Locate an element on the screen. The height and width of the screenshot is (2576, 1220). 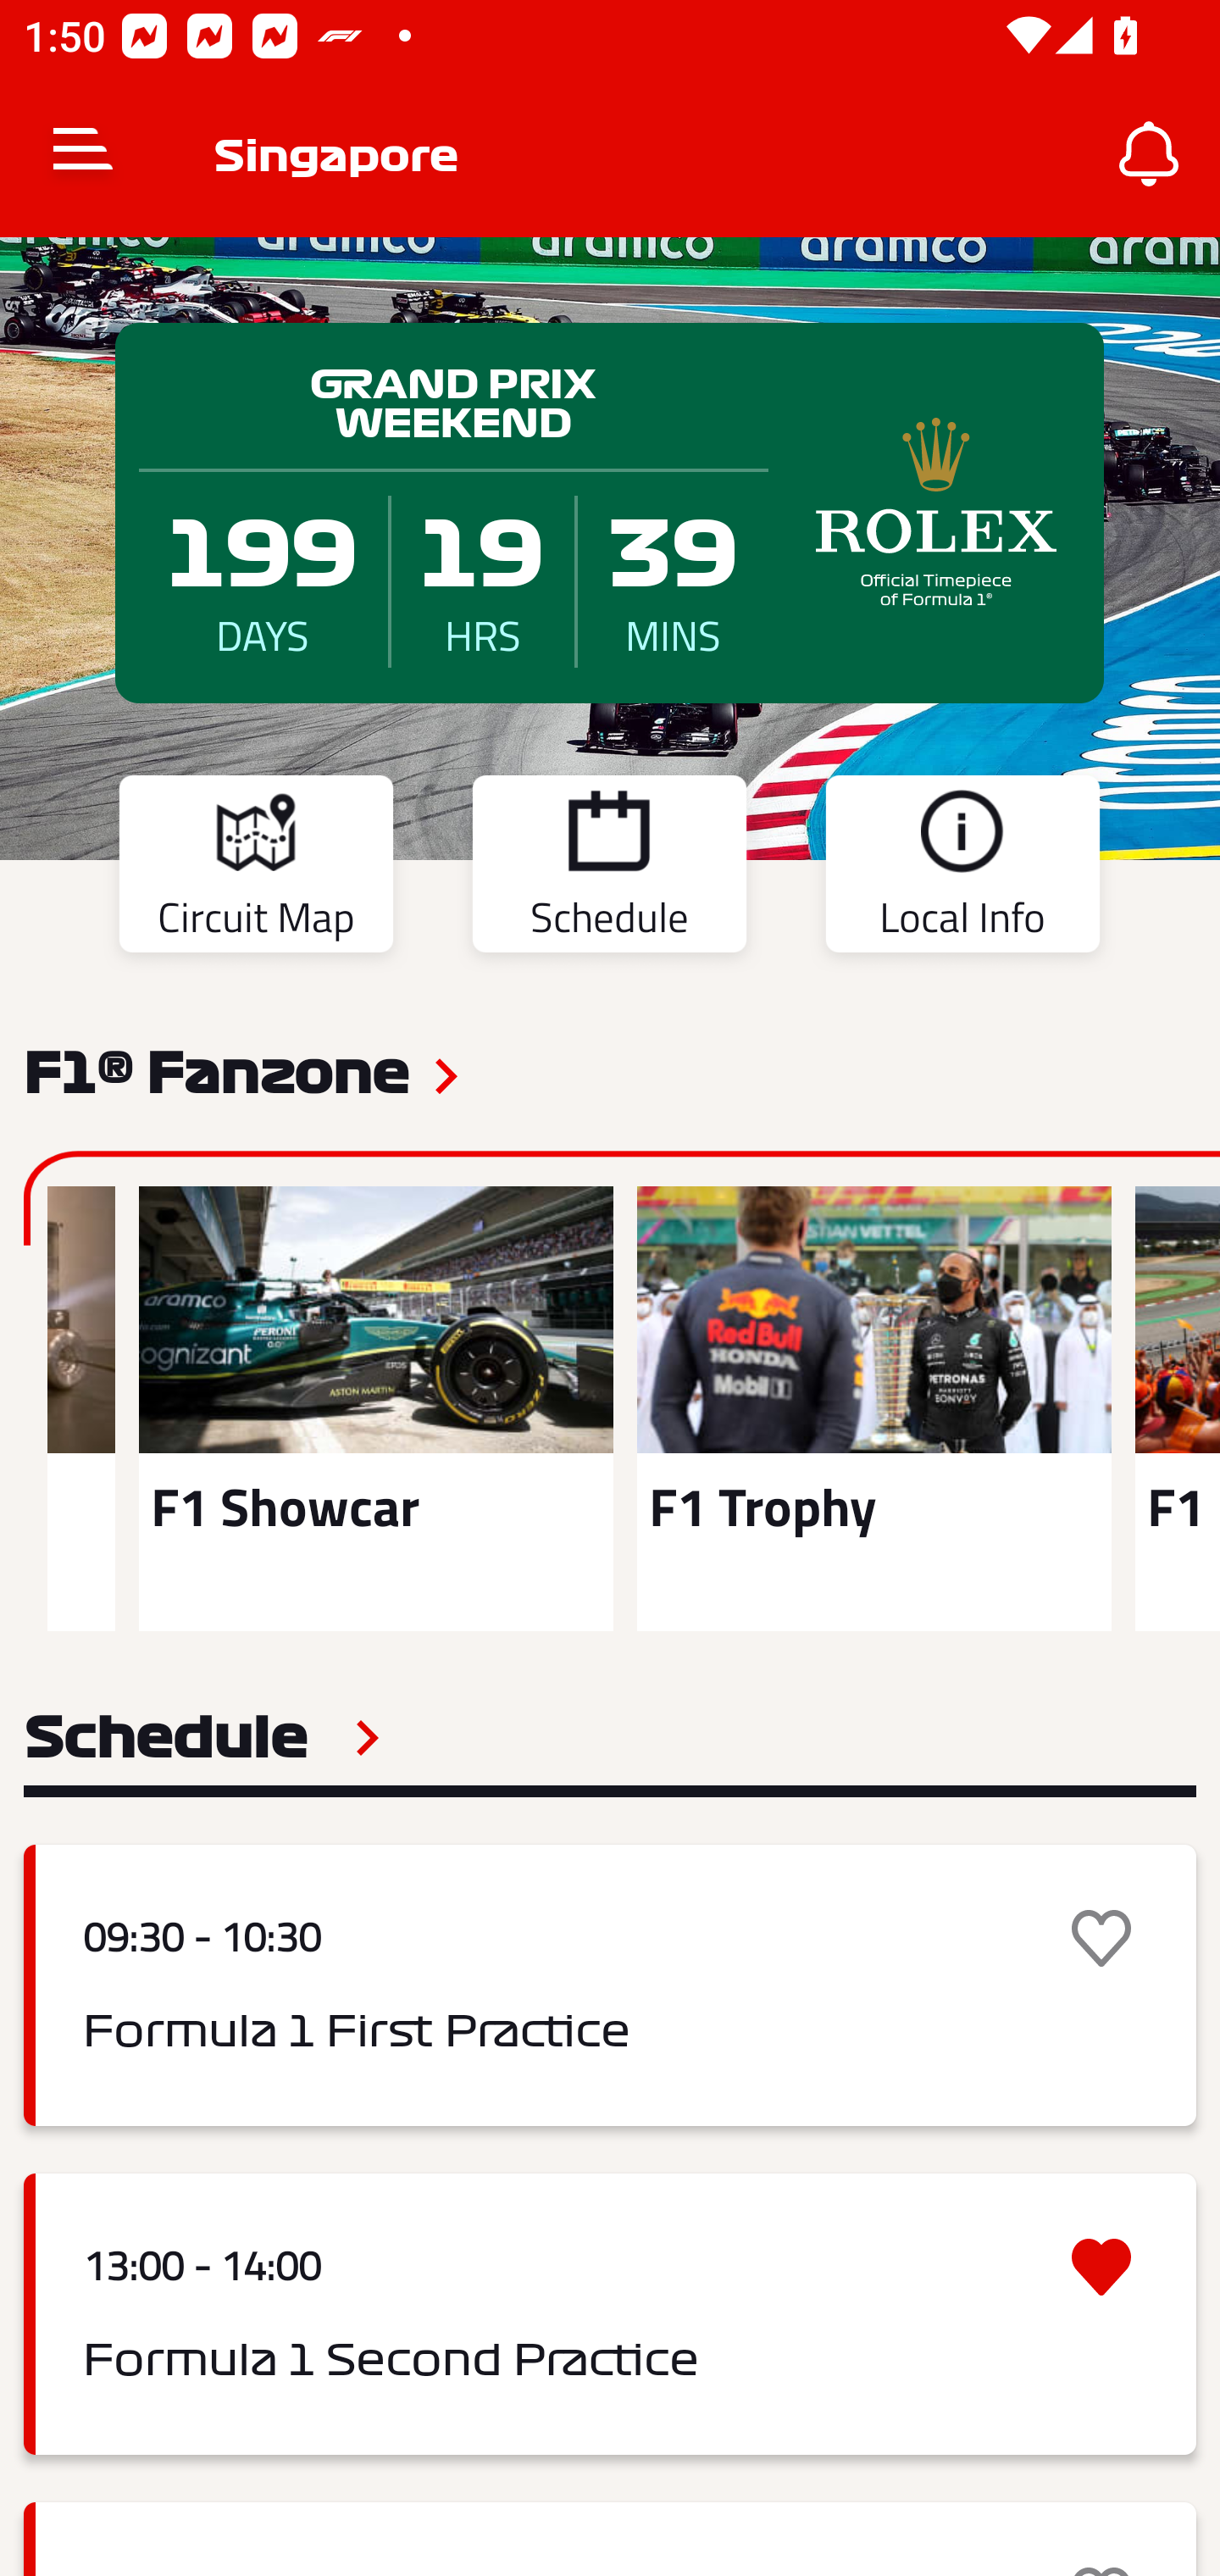
13:00 - 14:00 Formula 1 Second Practice is located at coordinates (610, 2314).